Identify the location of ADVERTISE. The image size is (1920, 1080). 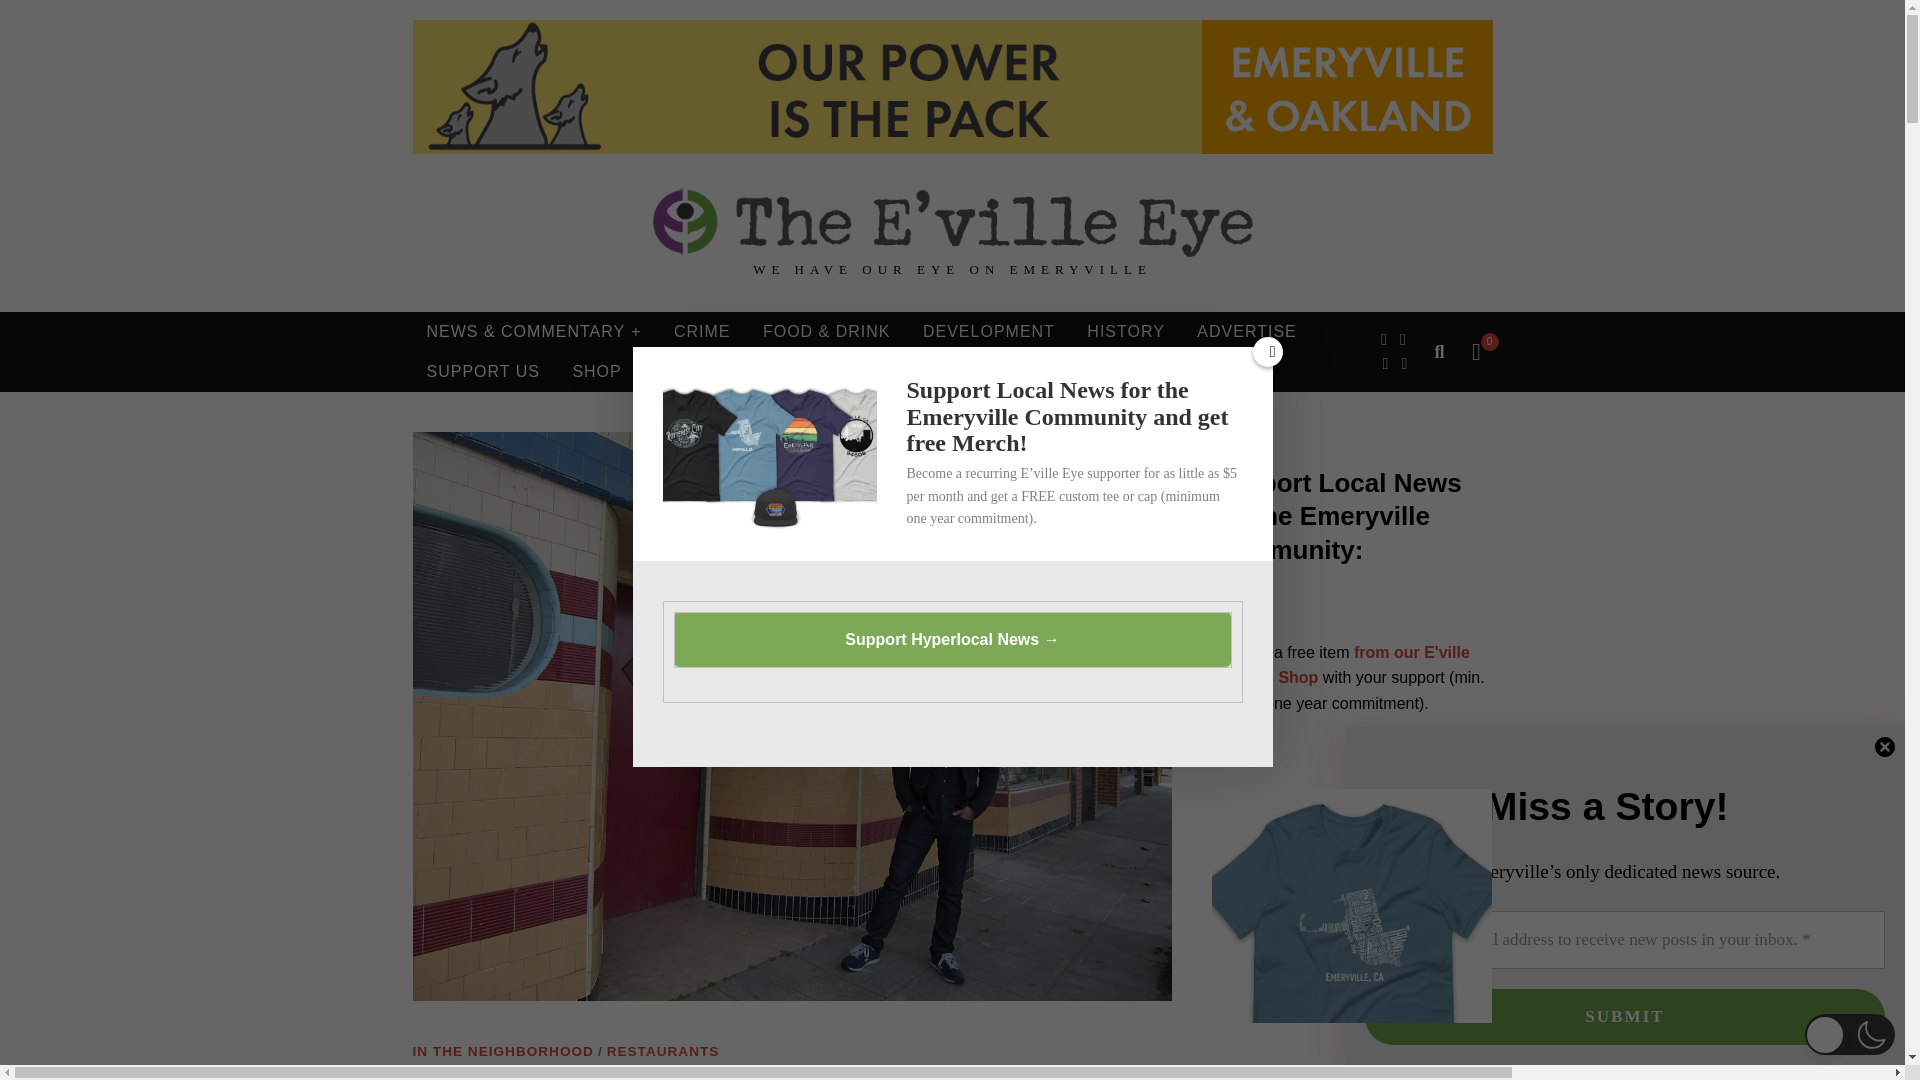
(1246, 332).